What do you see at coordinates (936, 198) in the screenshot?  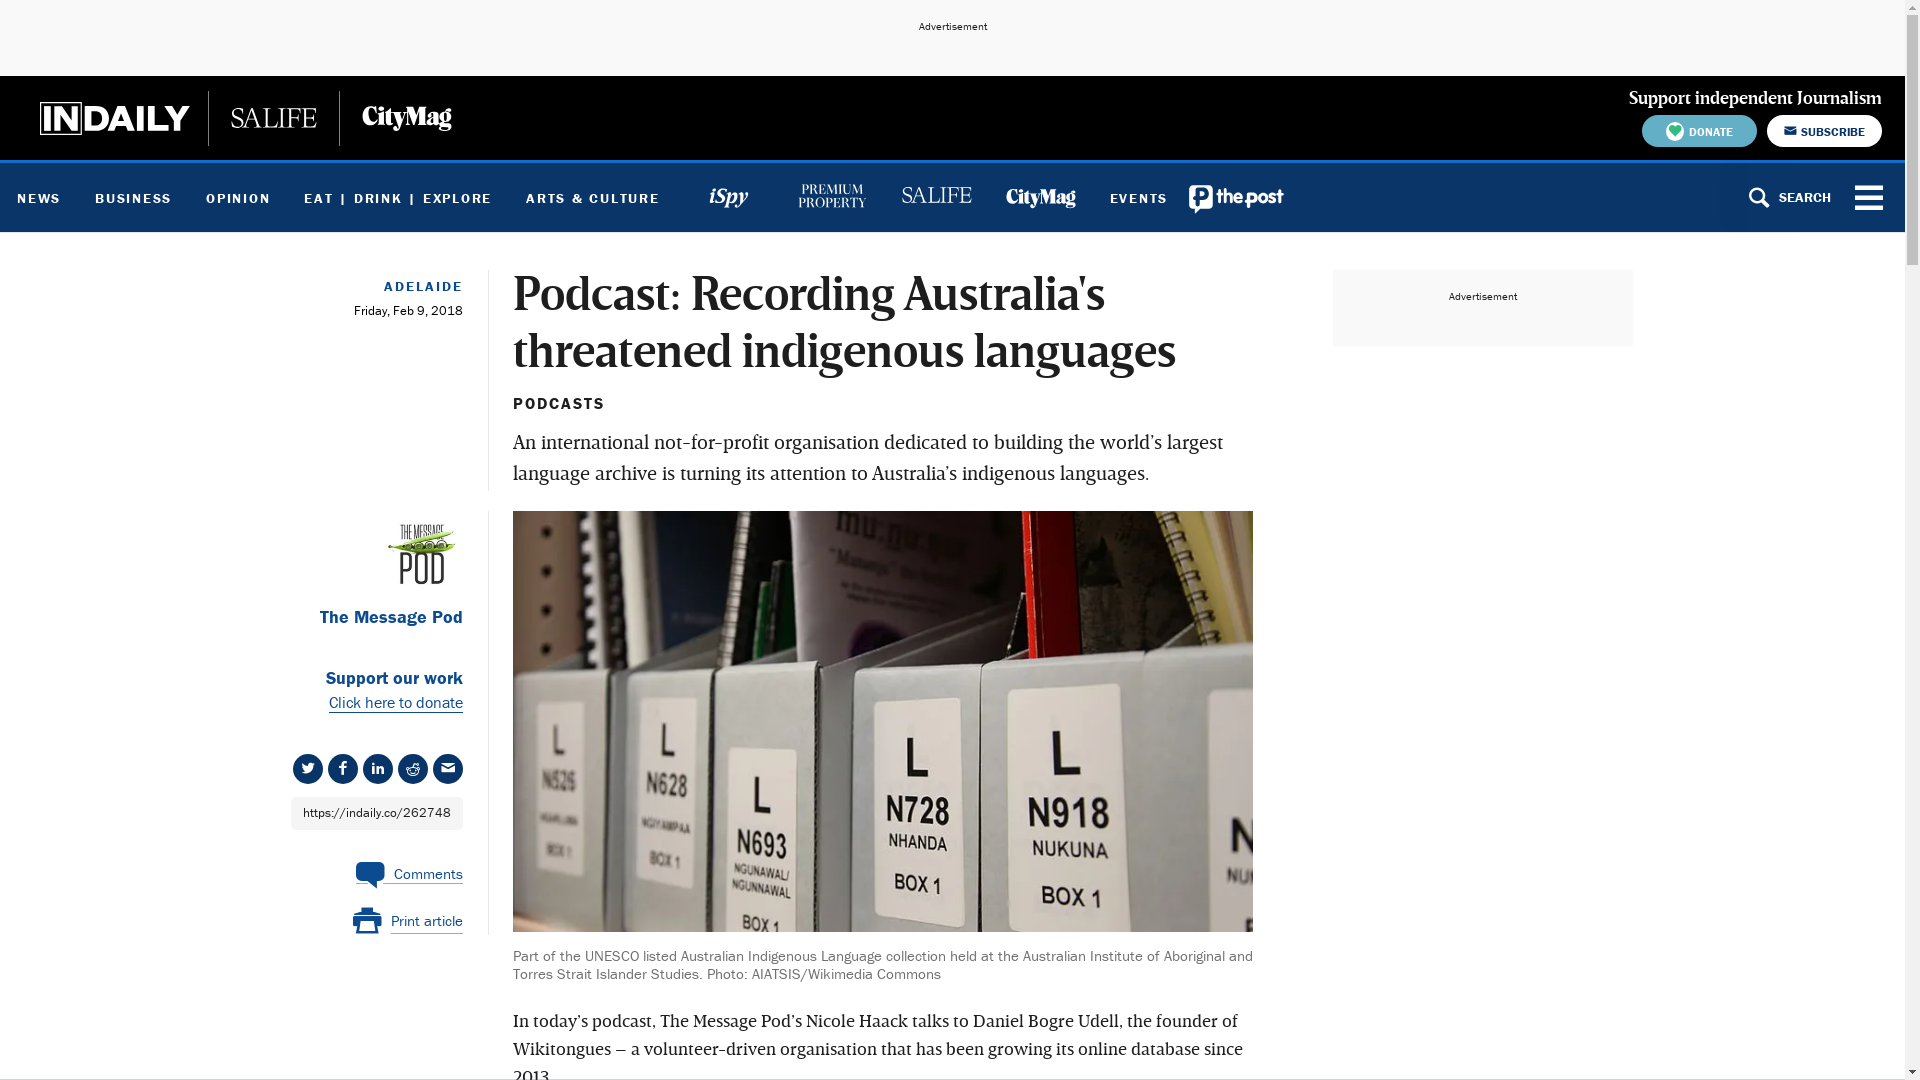 I see `SALIFE` at bounding box center [936, 198].